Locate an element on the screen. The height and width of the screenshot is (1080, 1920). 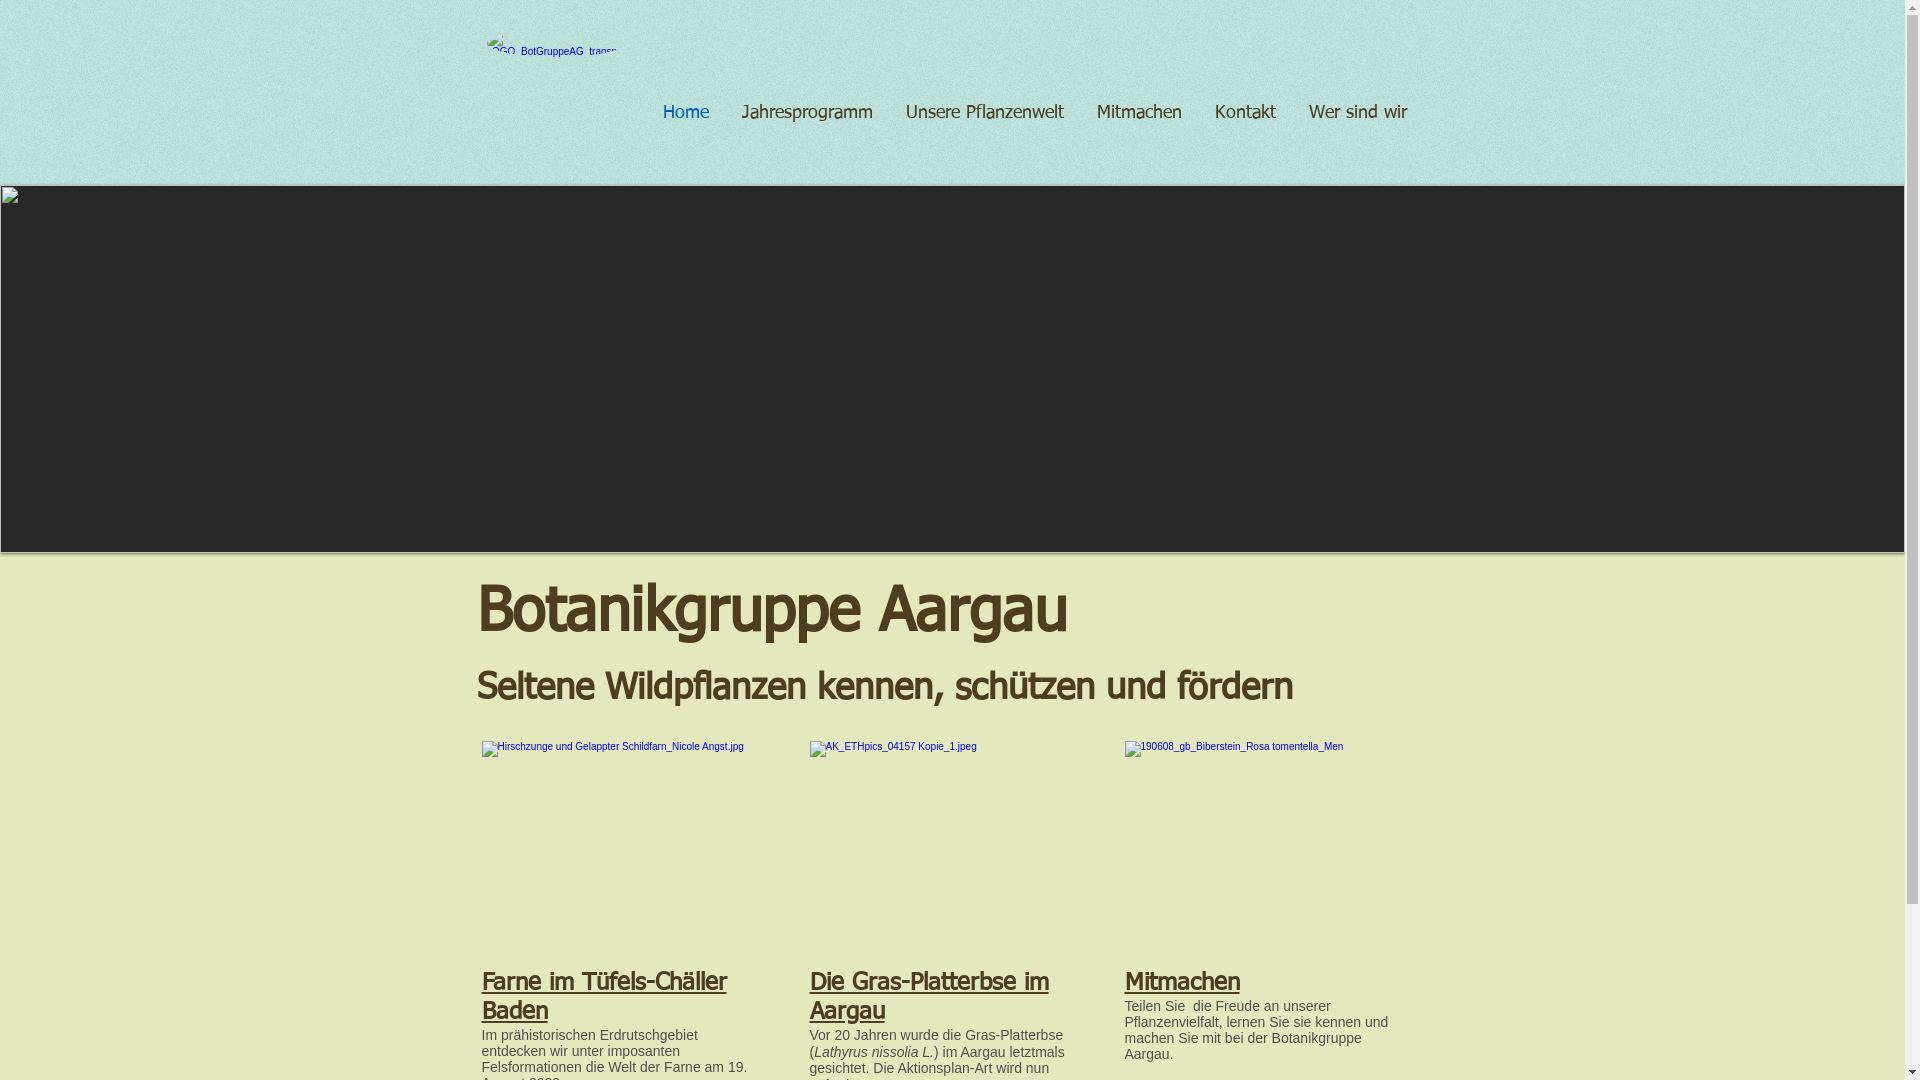
Unsere Pflanzenwelt is located at coordinates (984, 114).